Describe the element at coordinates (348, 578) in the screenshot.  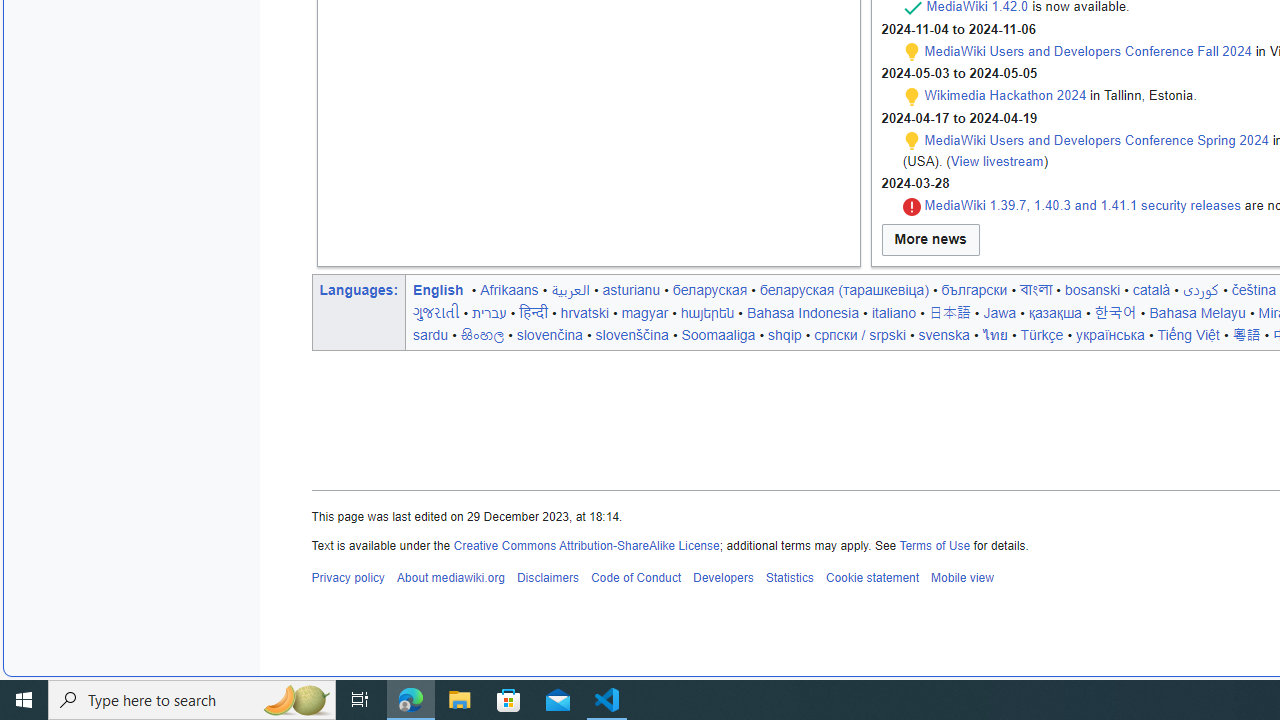
I see `Privacy policy` at that location.